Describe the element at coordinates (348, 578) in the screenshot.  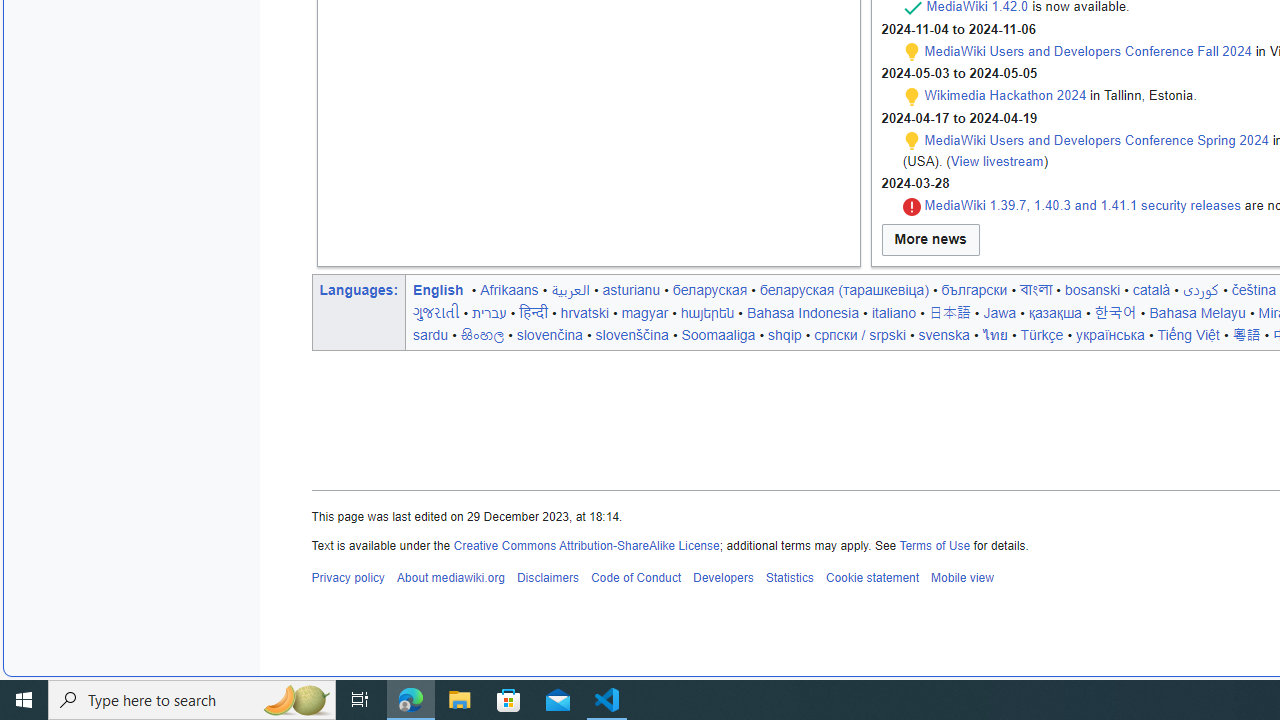
I see `Privacy policy` at that location.